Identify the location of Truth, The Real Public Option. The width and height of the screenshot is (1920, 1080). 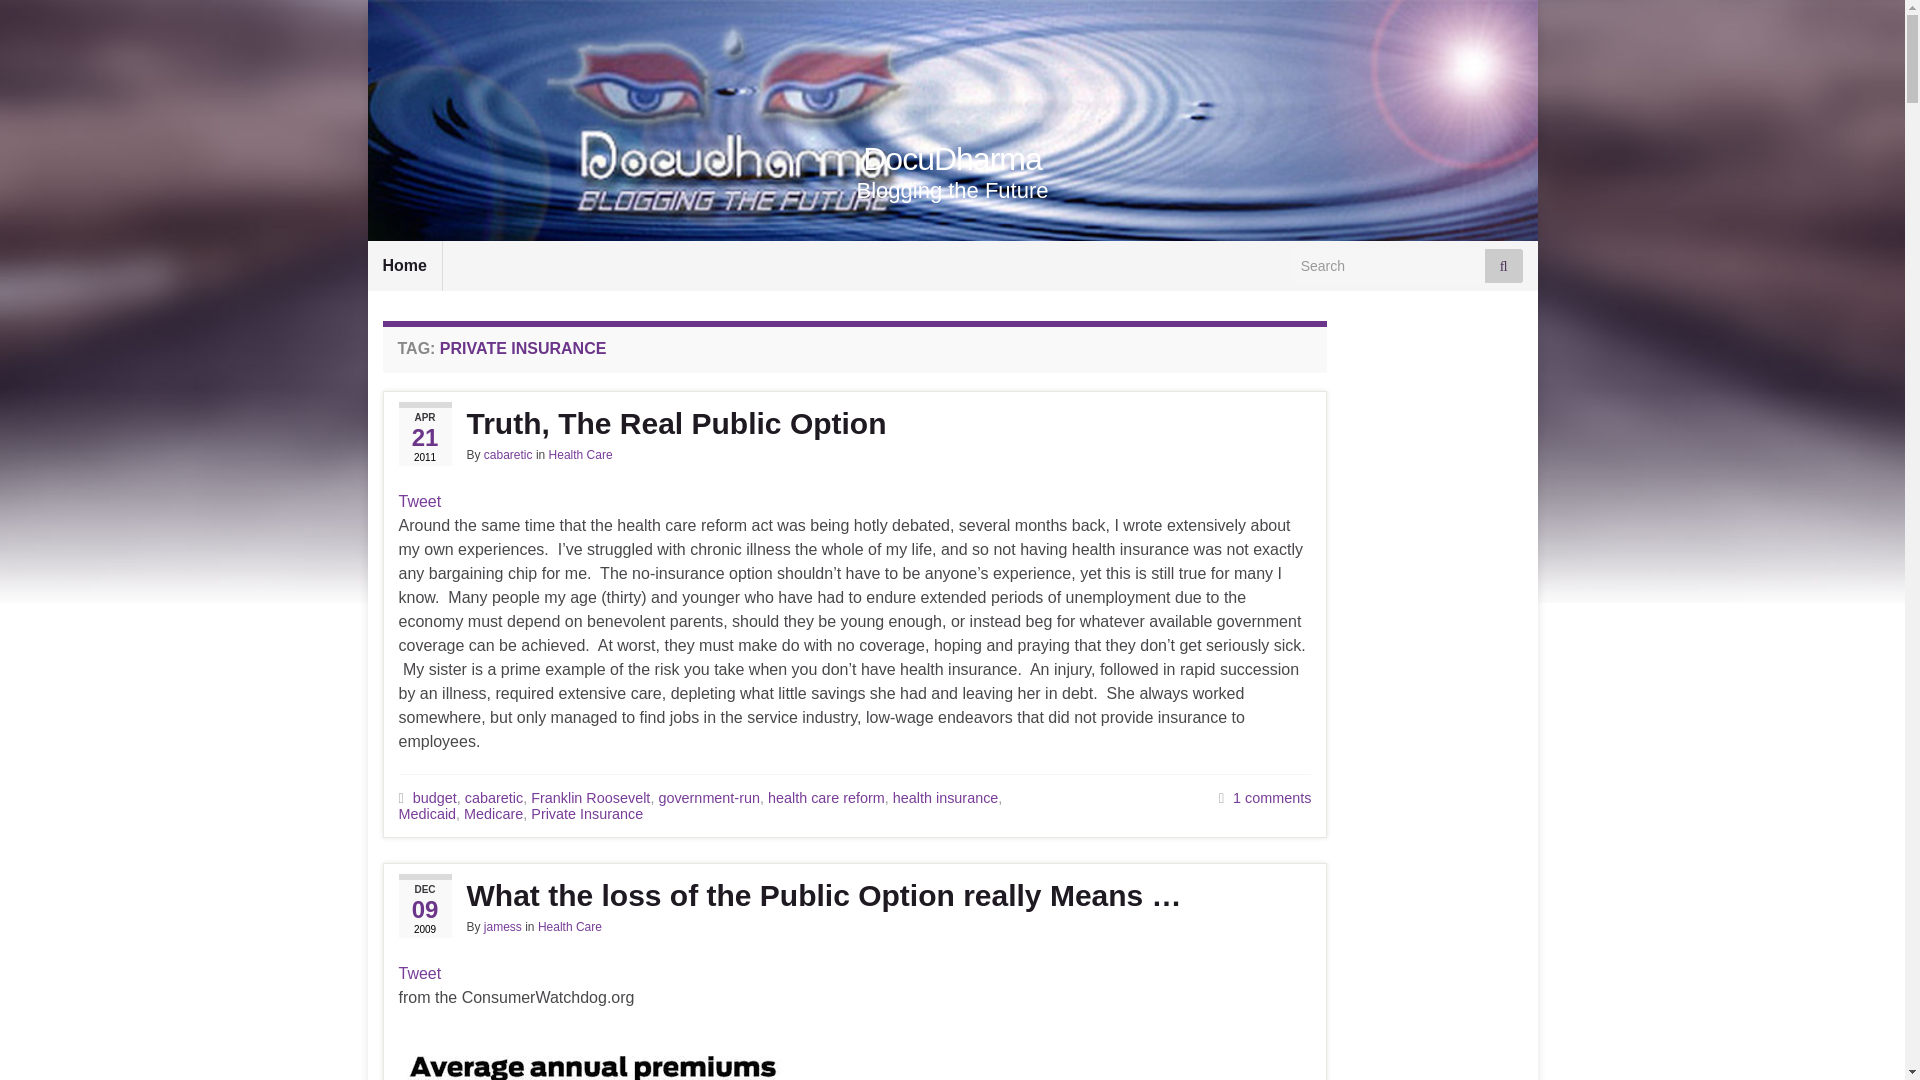
(854, 424).